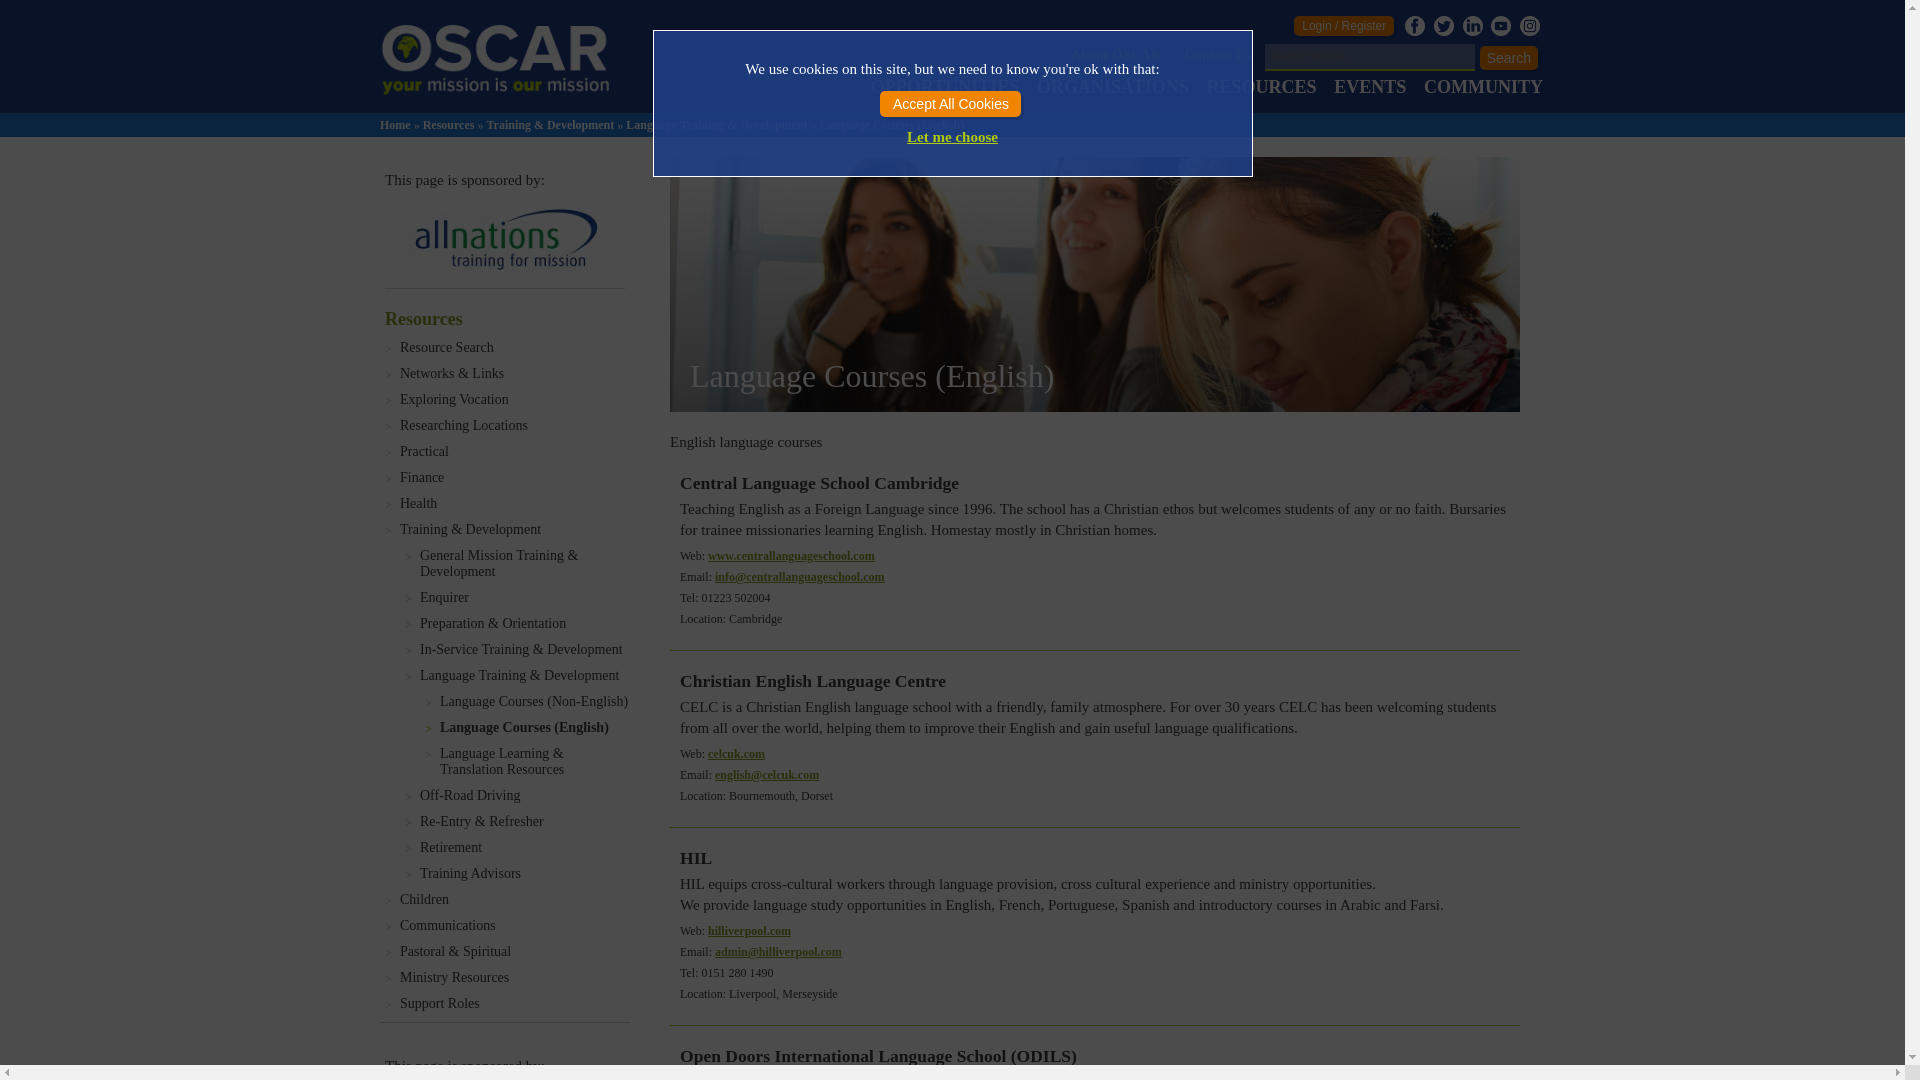  What do you see at coordinates (1260, 86) in the screenshot?
I see `RESOURCES` at bounding box center [1260, 86].